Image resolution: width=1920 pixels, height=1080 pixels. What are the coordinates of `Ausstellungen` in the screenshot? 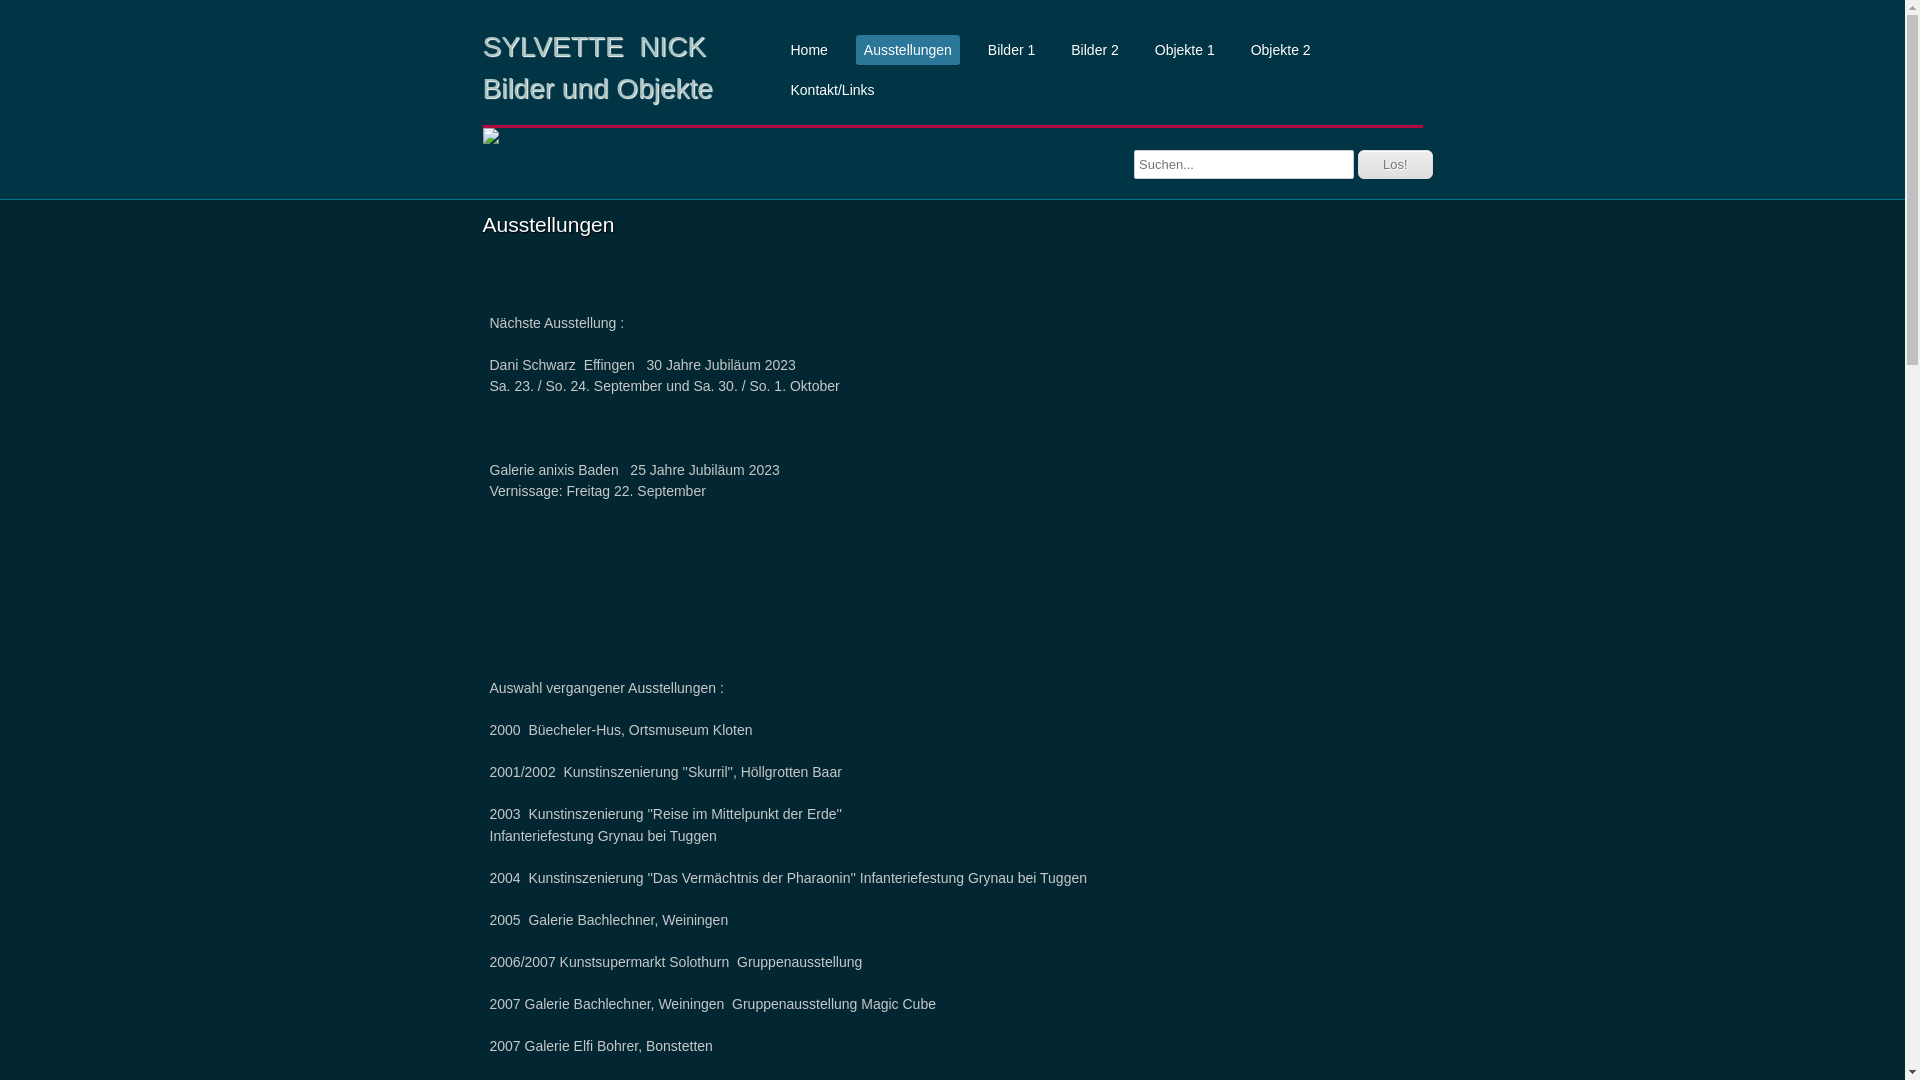 It's located at (908, 50).